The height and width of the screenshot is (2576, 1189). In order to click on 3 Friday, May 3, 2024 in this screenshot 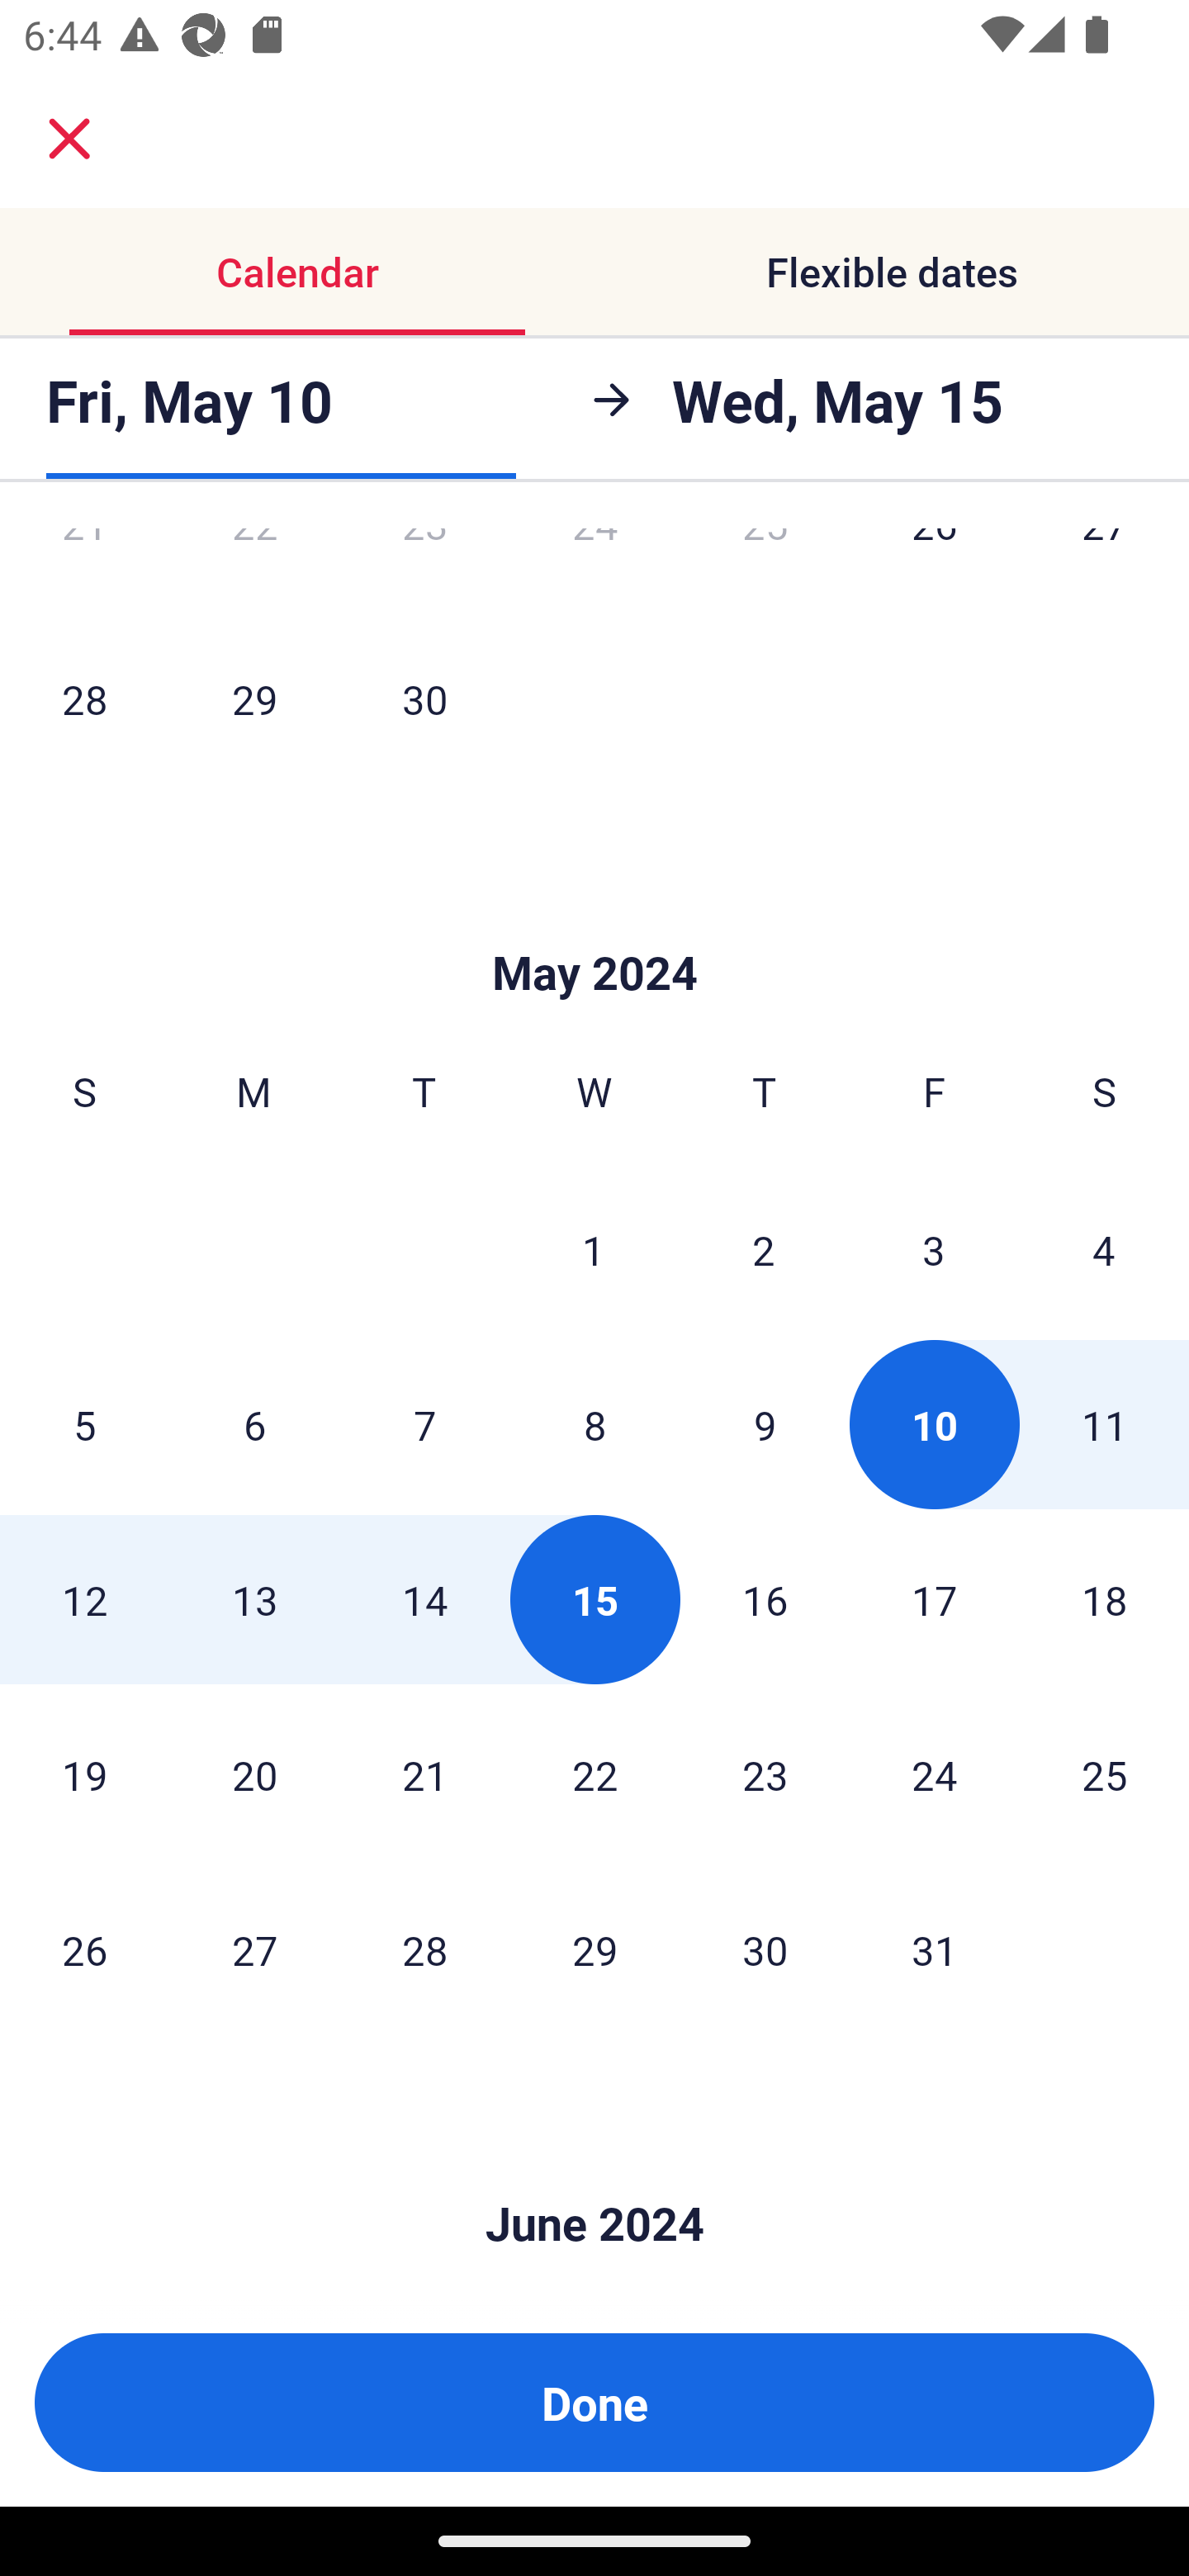, I will do `click(934, 1249)`.